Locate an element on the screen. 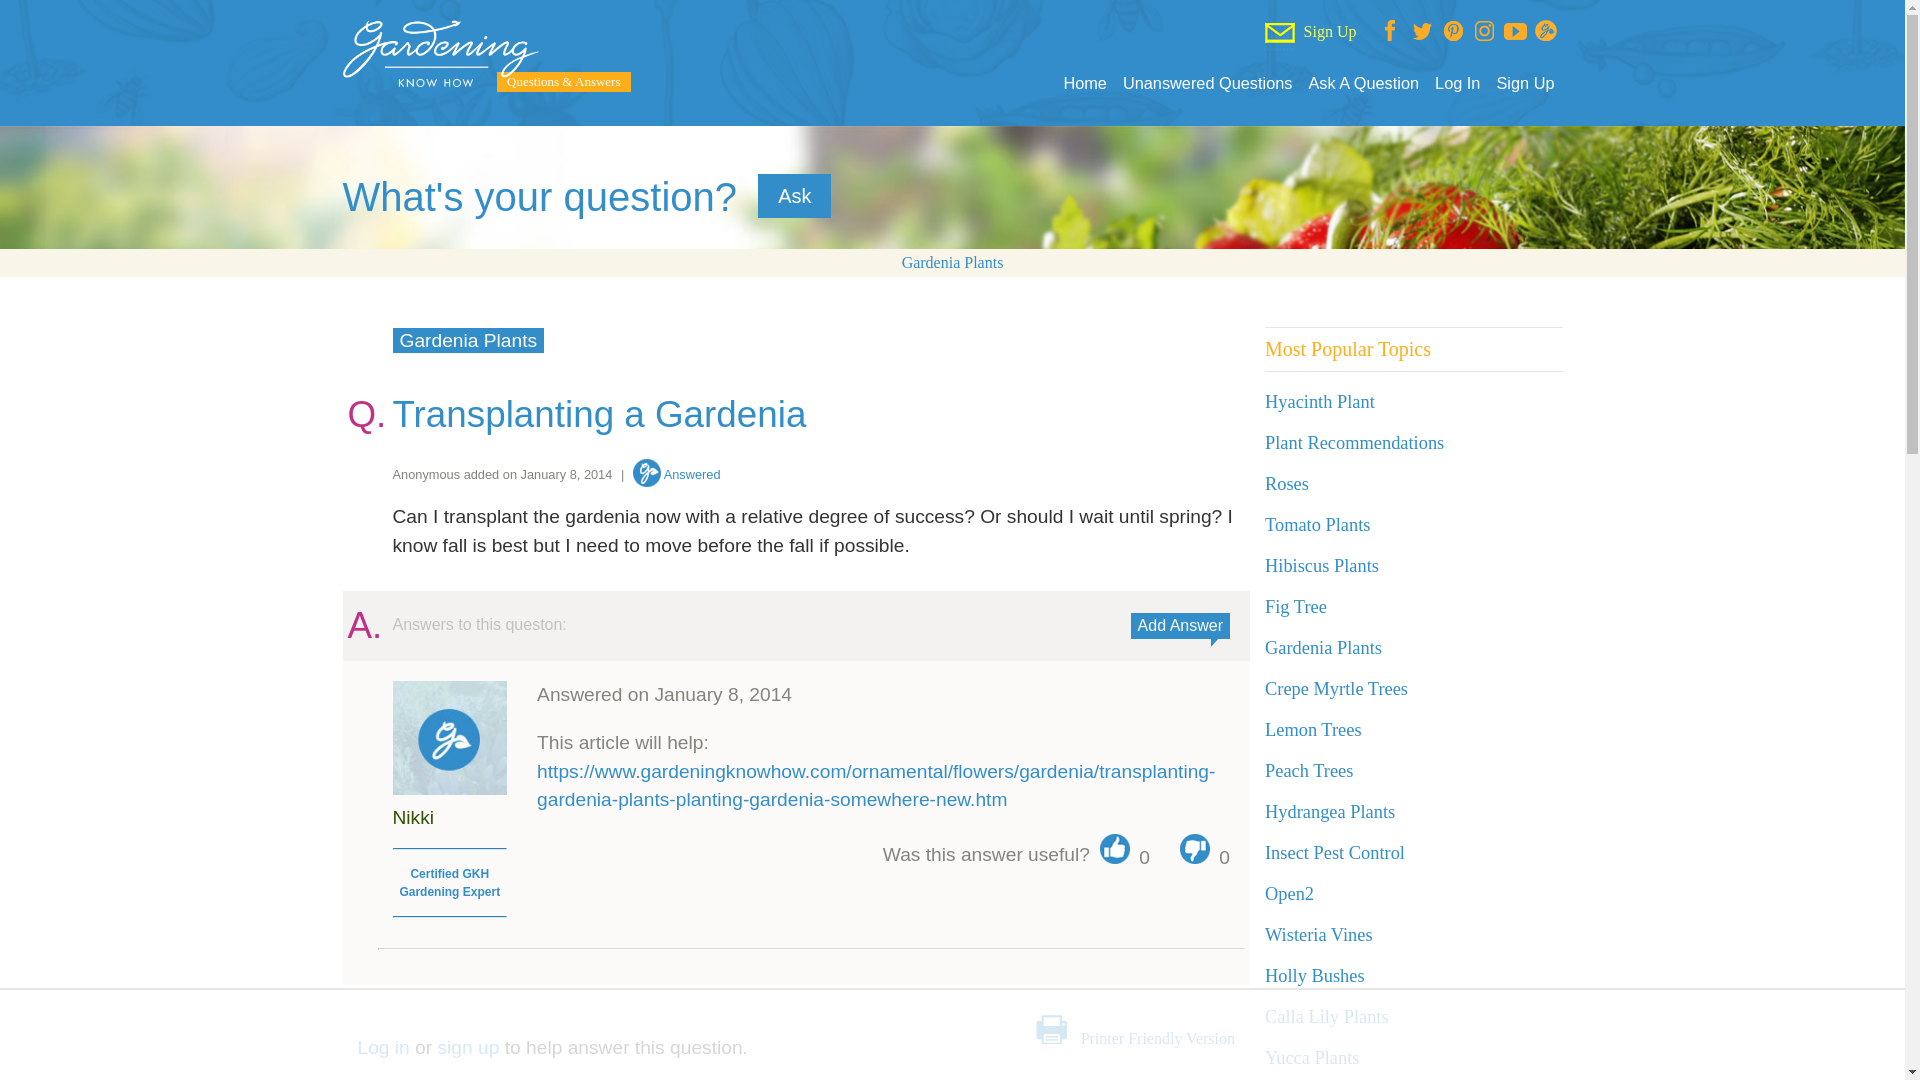  Printer Friendly Version is located at coordinates (1157, 1038).